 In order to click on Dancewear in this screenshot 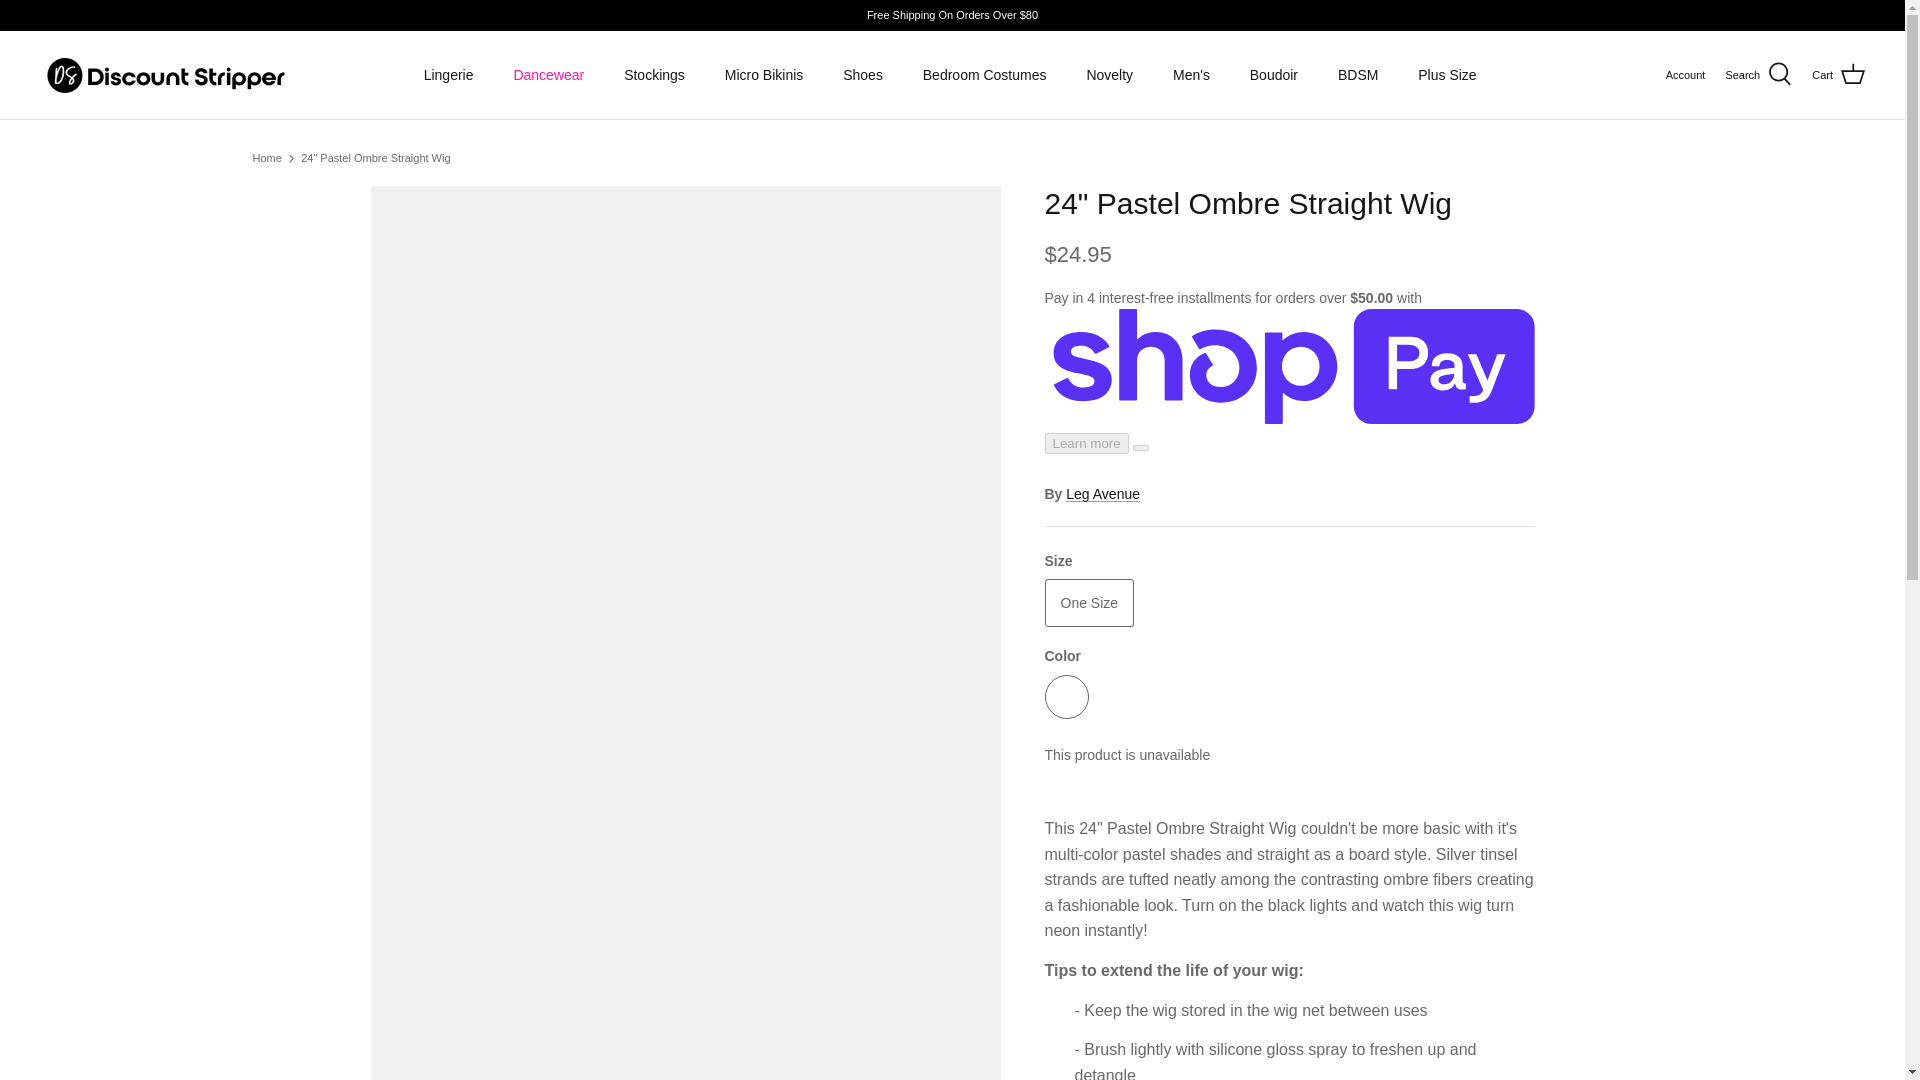, I will do `click(548, 76)`.